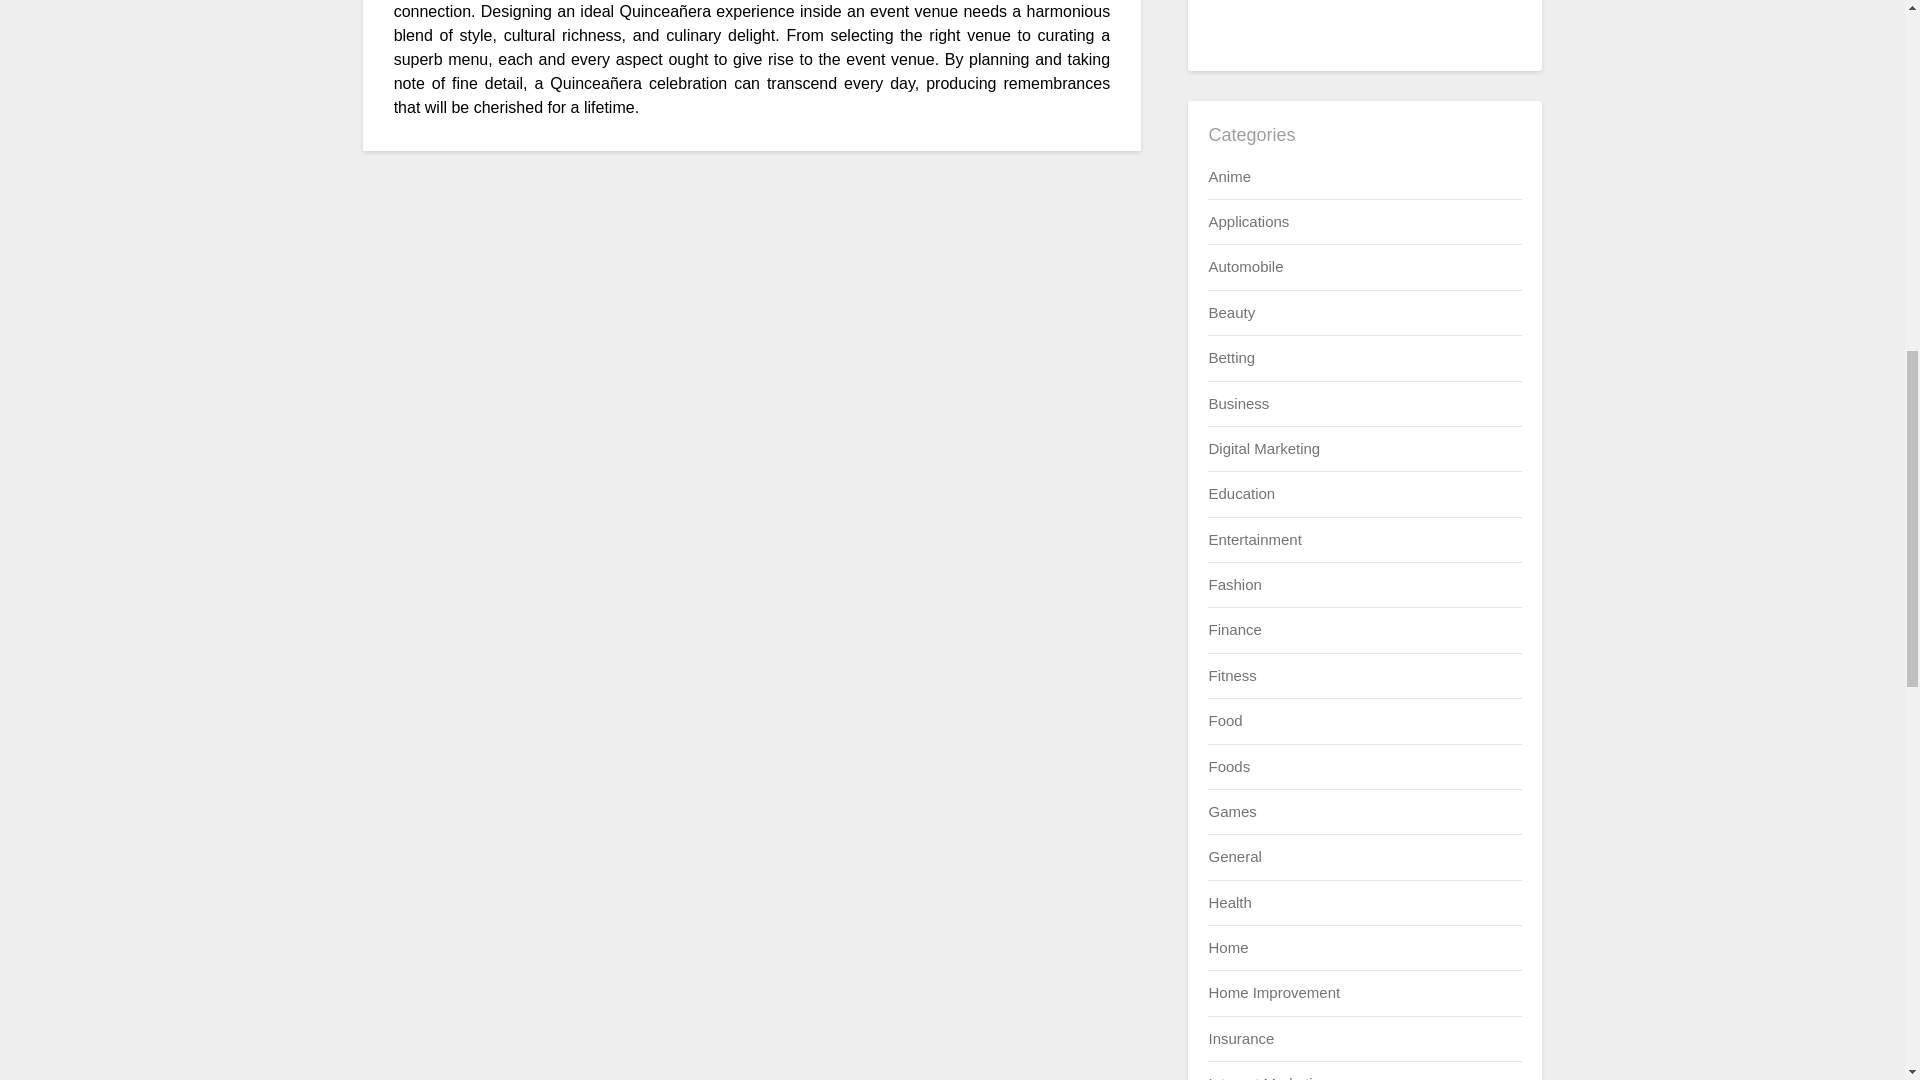 This screenshot has width=1920, height=1080. Describe the element at coordinates (1264, 448) in the screenshot. I see `Digital Marketing` at that location.